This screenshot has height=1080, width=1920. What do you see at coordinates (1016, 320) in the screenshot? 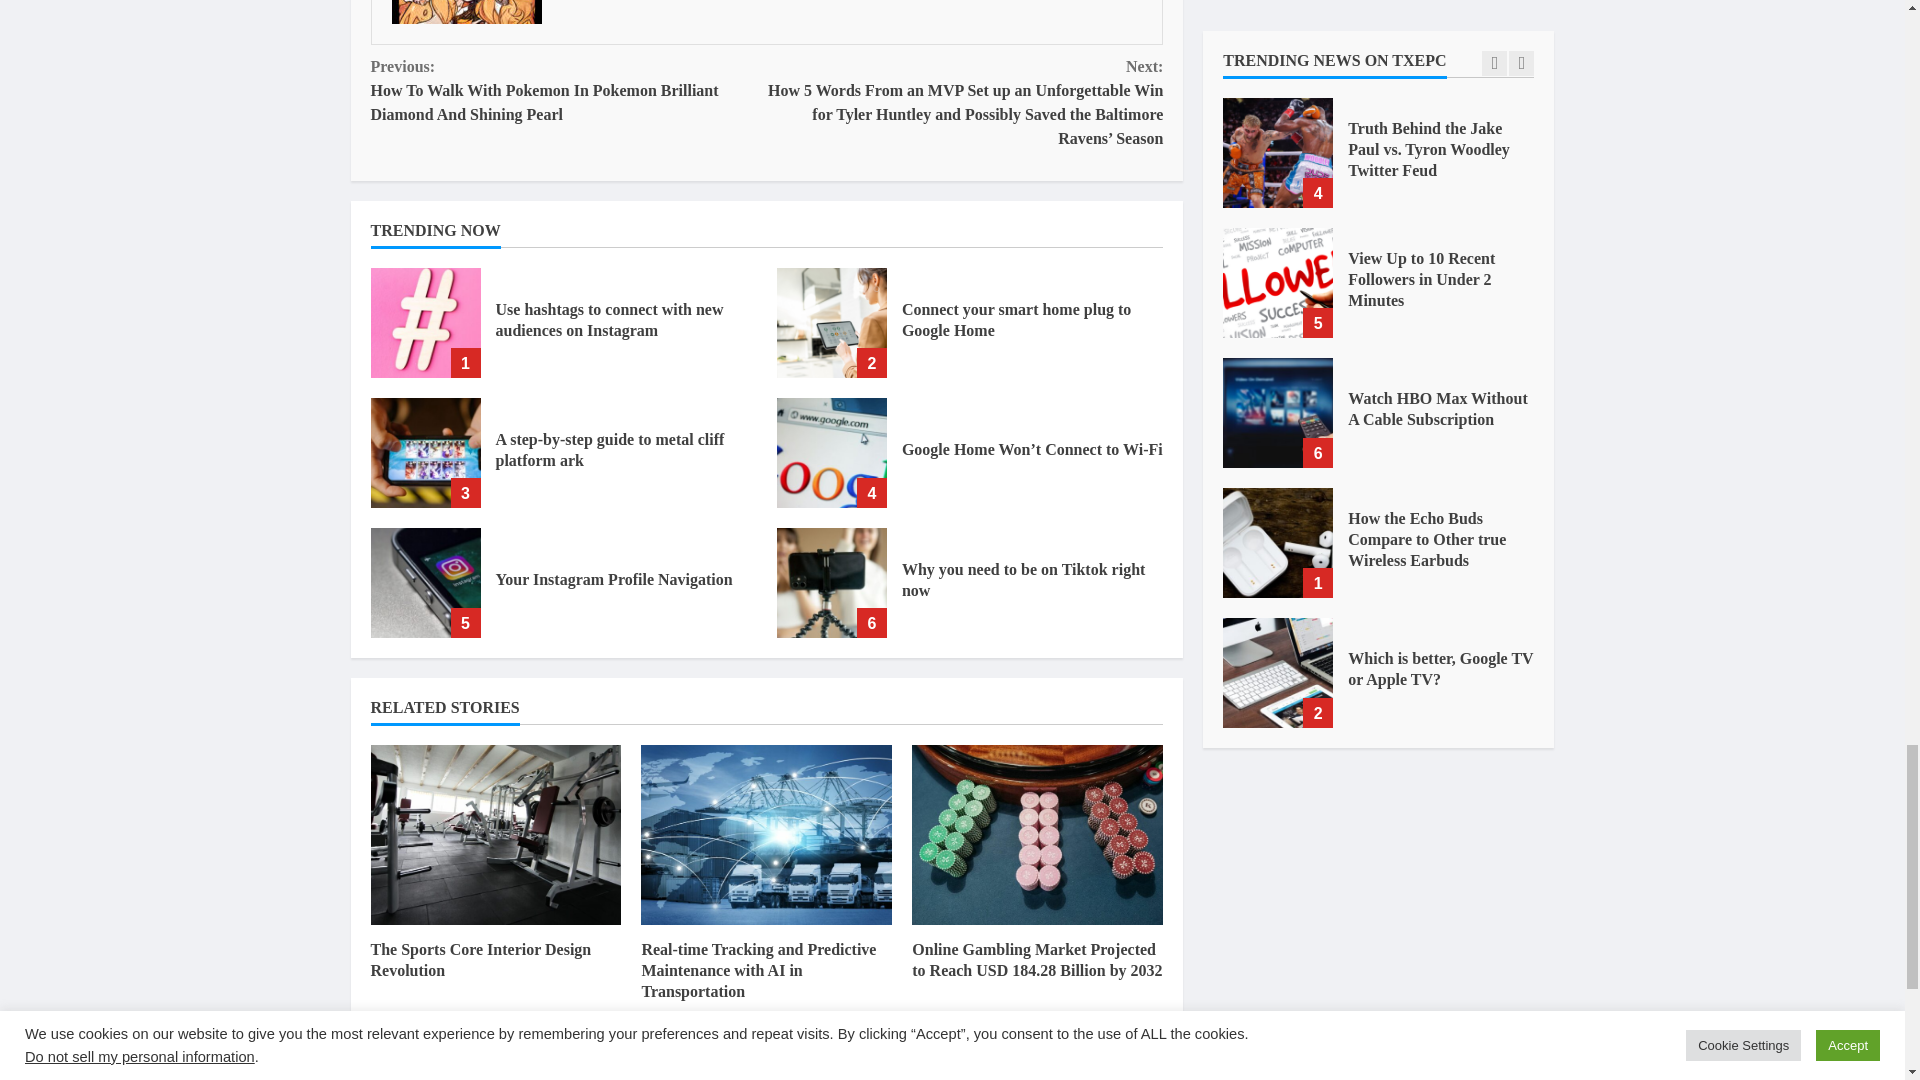
I see `Connect your smart home plug to Google Home` at bounding box center [1016, 320].